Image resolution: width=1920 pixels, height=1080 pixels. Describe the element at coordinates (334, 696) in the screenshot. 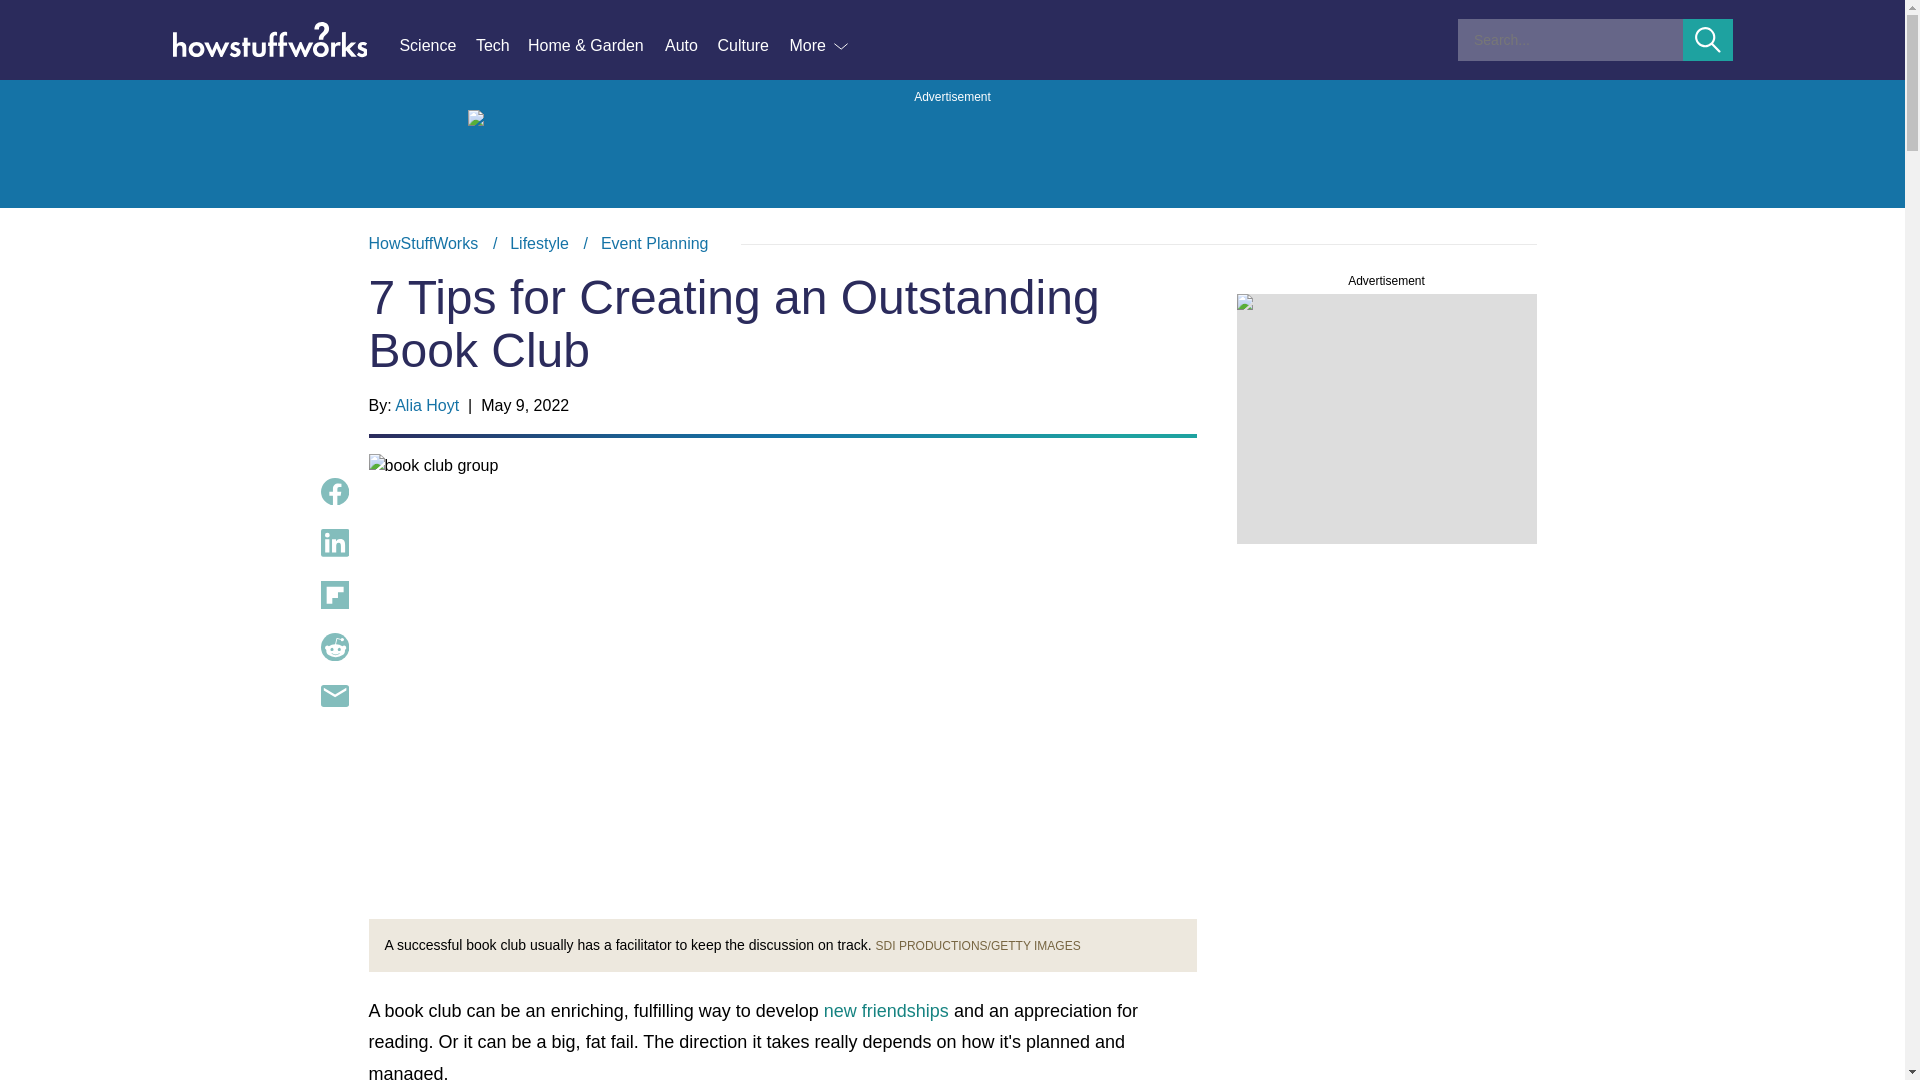

I see `More` at that location.